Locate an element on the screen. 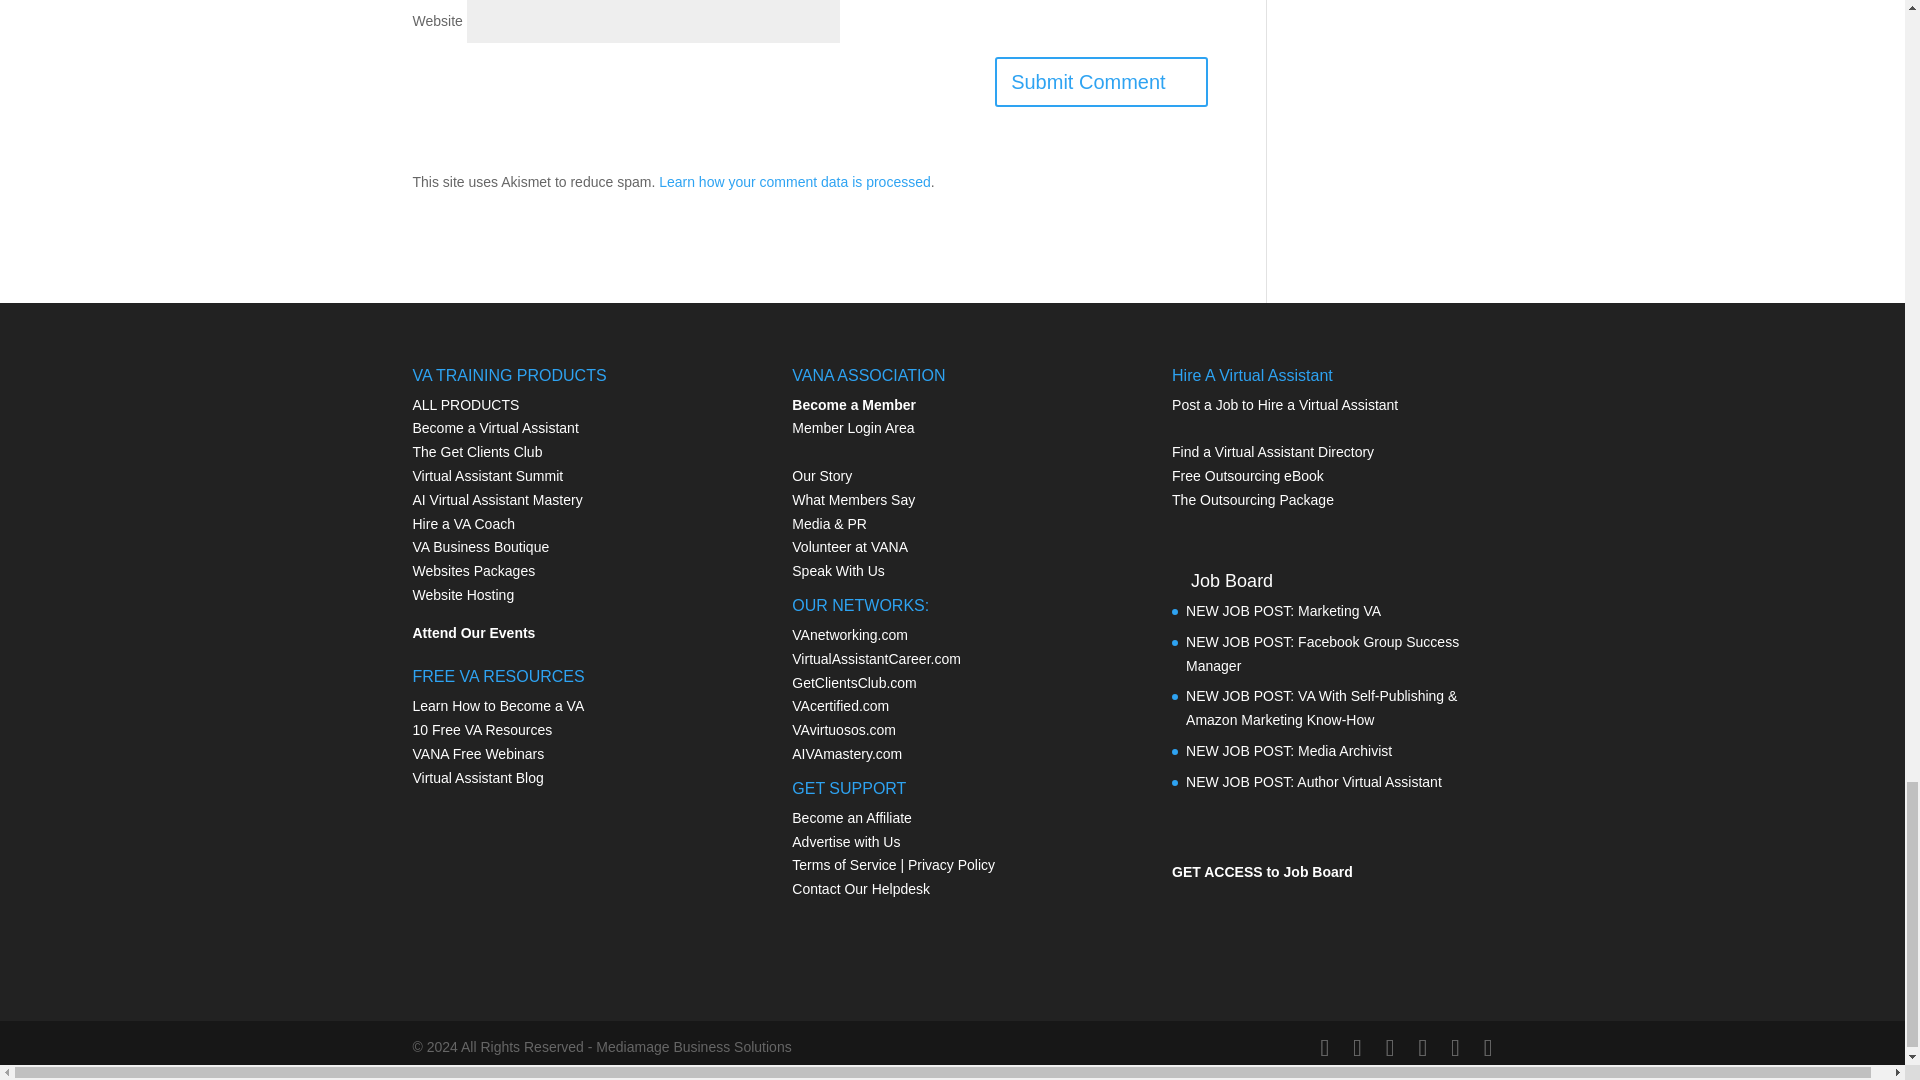 The width and height of the screenshot is (1920, 1080). Learn how your comment data is processed is located at coordinates (794, 182).